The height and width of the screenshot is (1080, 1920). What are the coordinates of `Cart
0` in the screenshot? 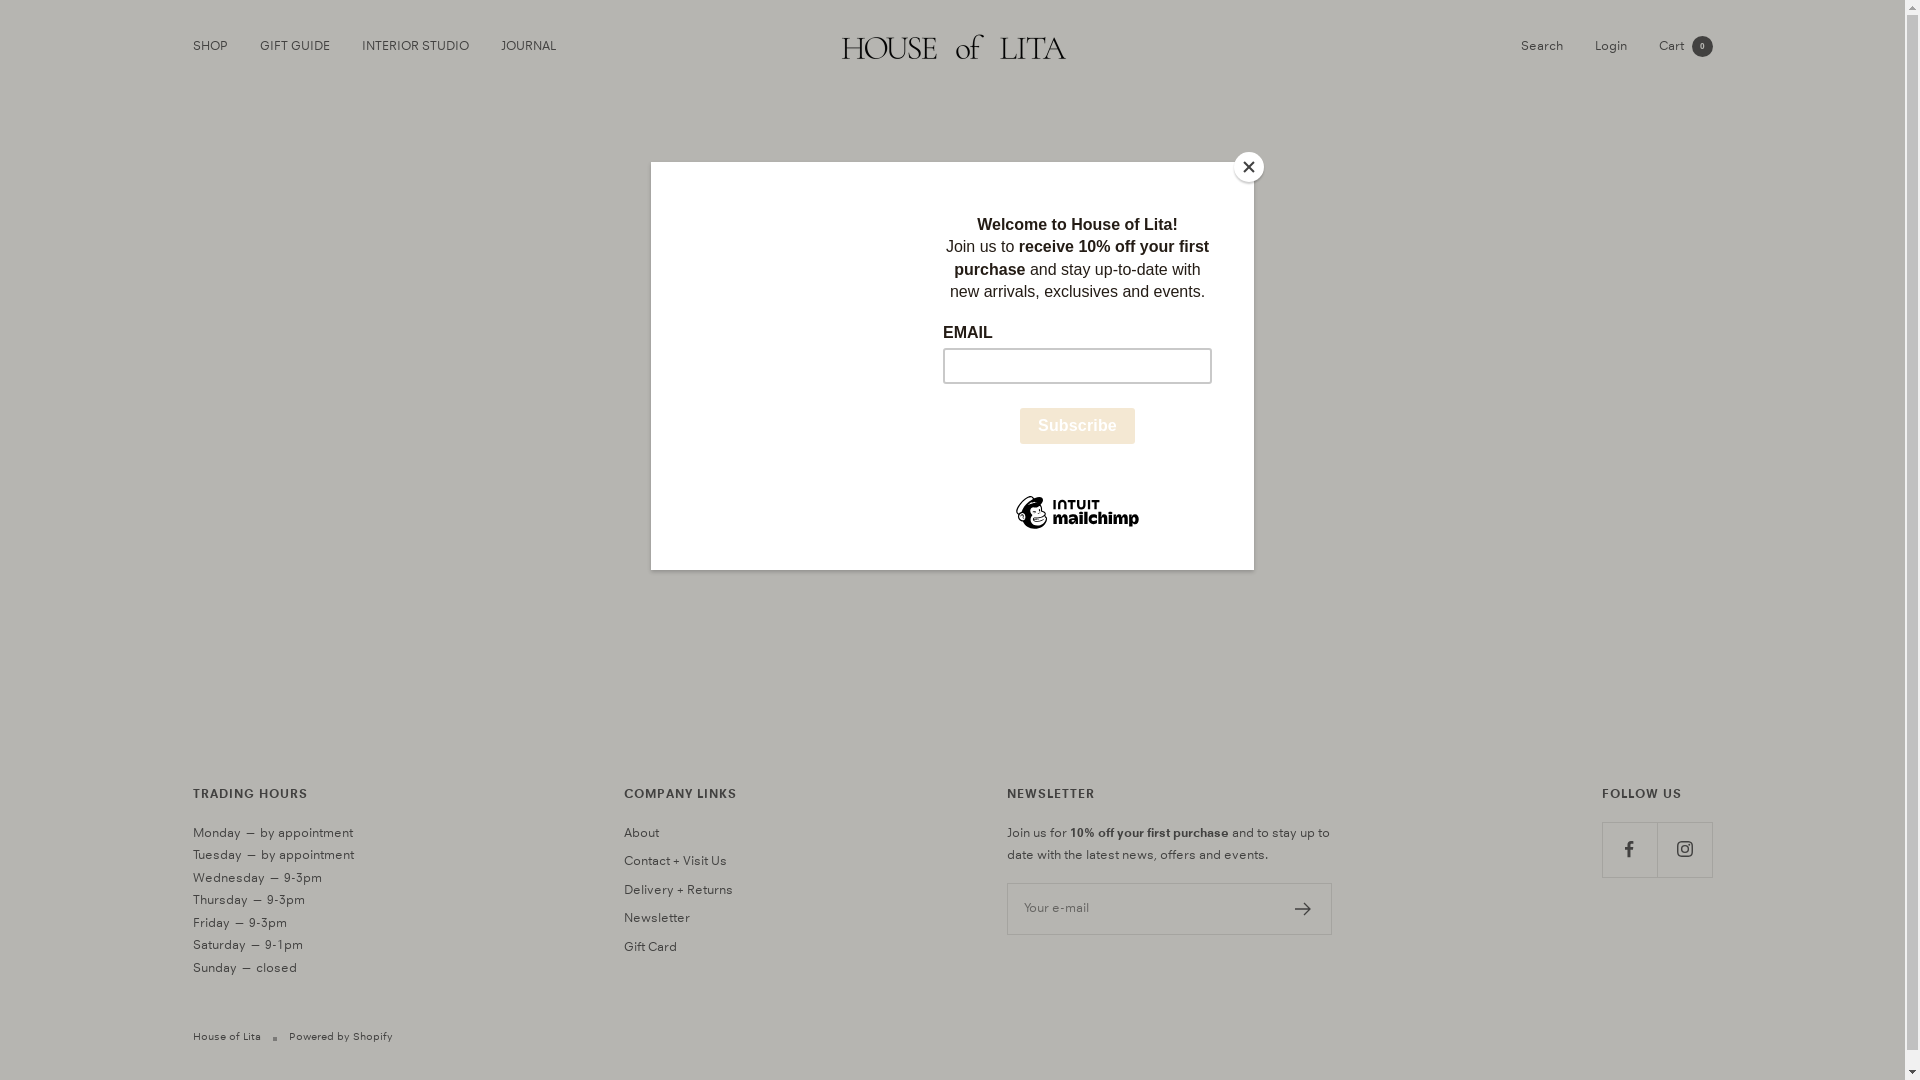 It's located at (1685, 46).